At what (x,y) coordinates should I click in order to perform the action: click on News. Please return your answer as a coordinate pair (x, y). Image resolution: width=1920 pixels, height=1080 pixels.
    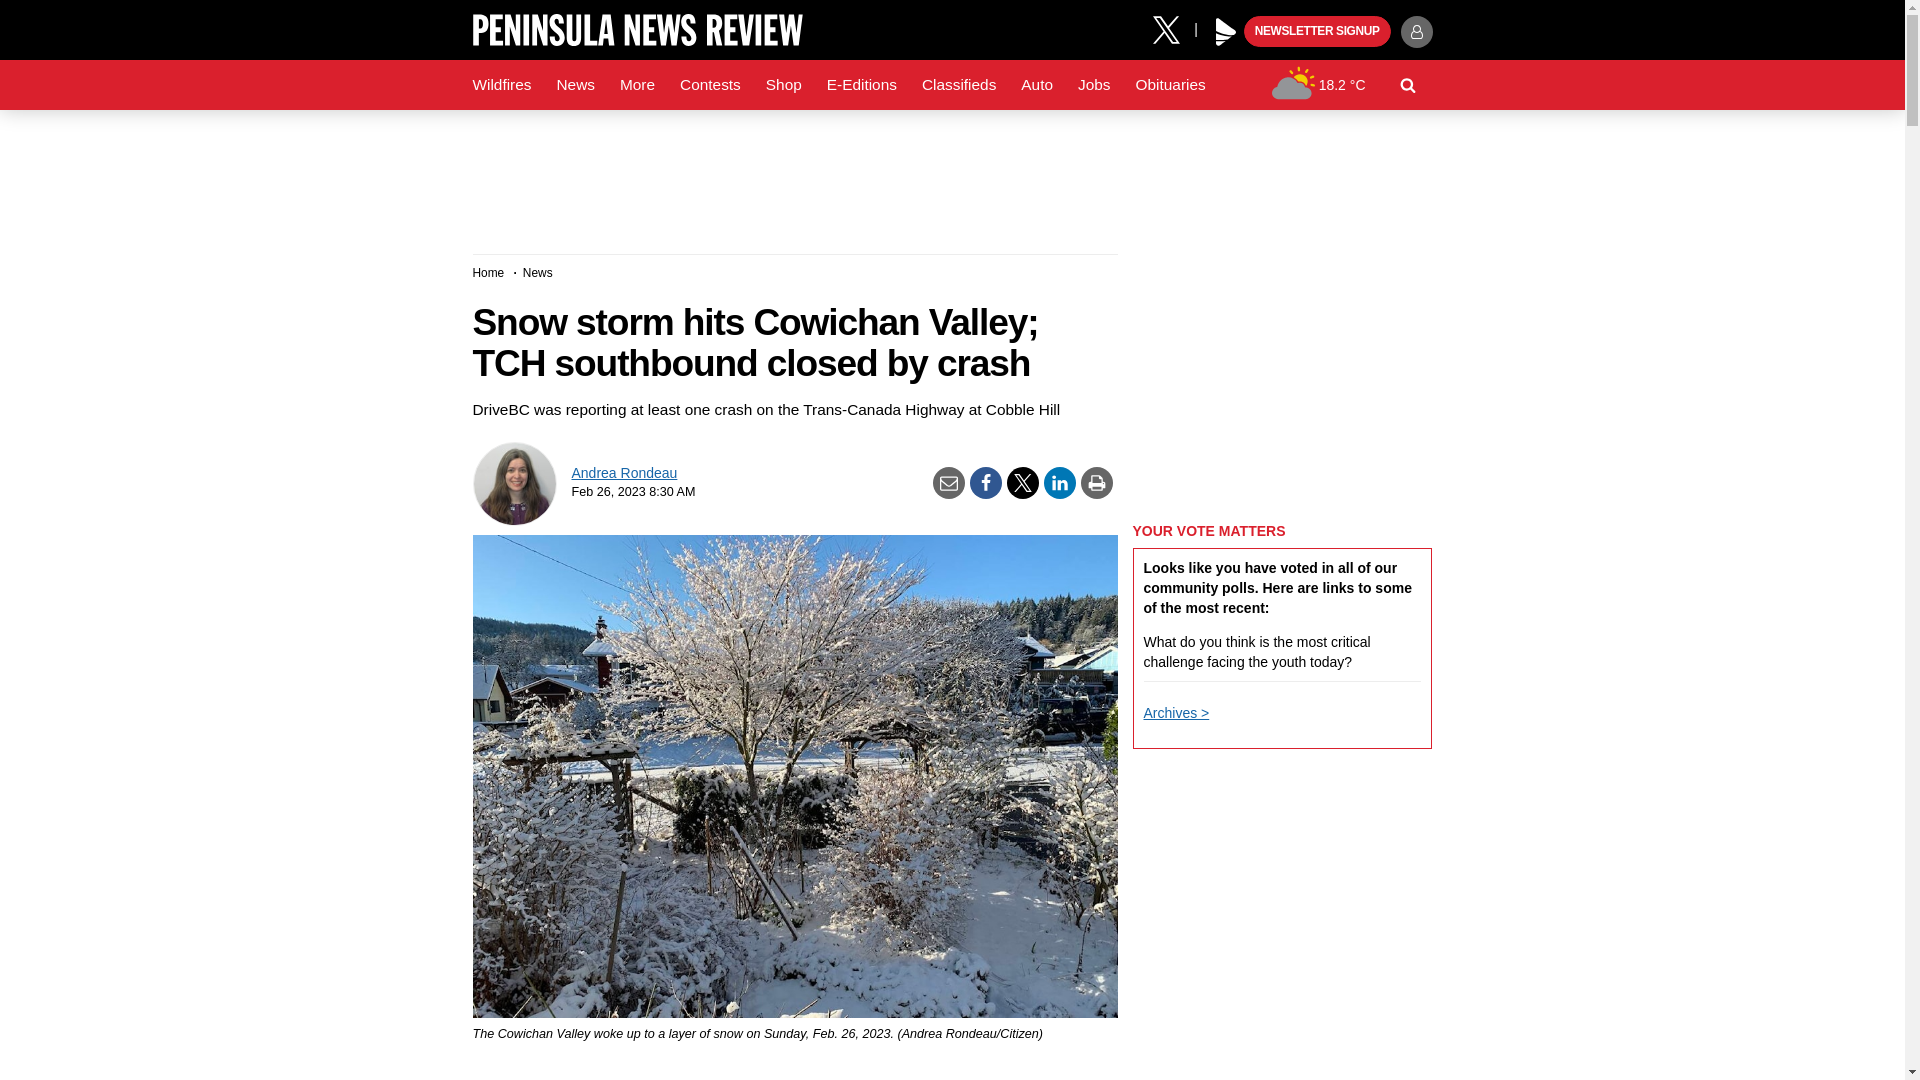
    Looking at the image, I should click on (574, 85).